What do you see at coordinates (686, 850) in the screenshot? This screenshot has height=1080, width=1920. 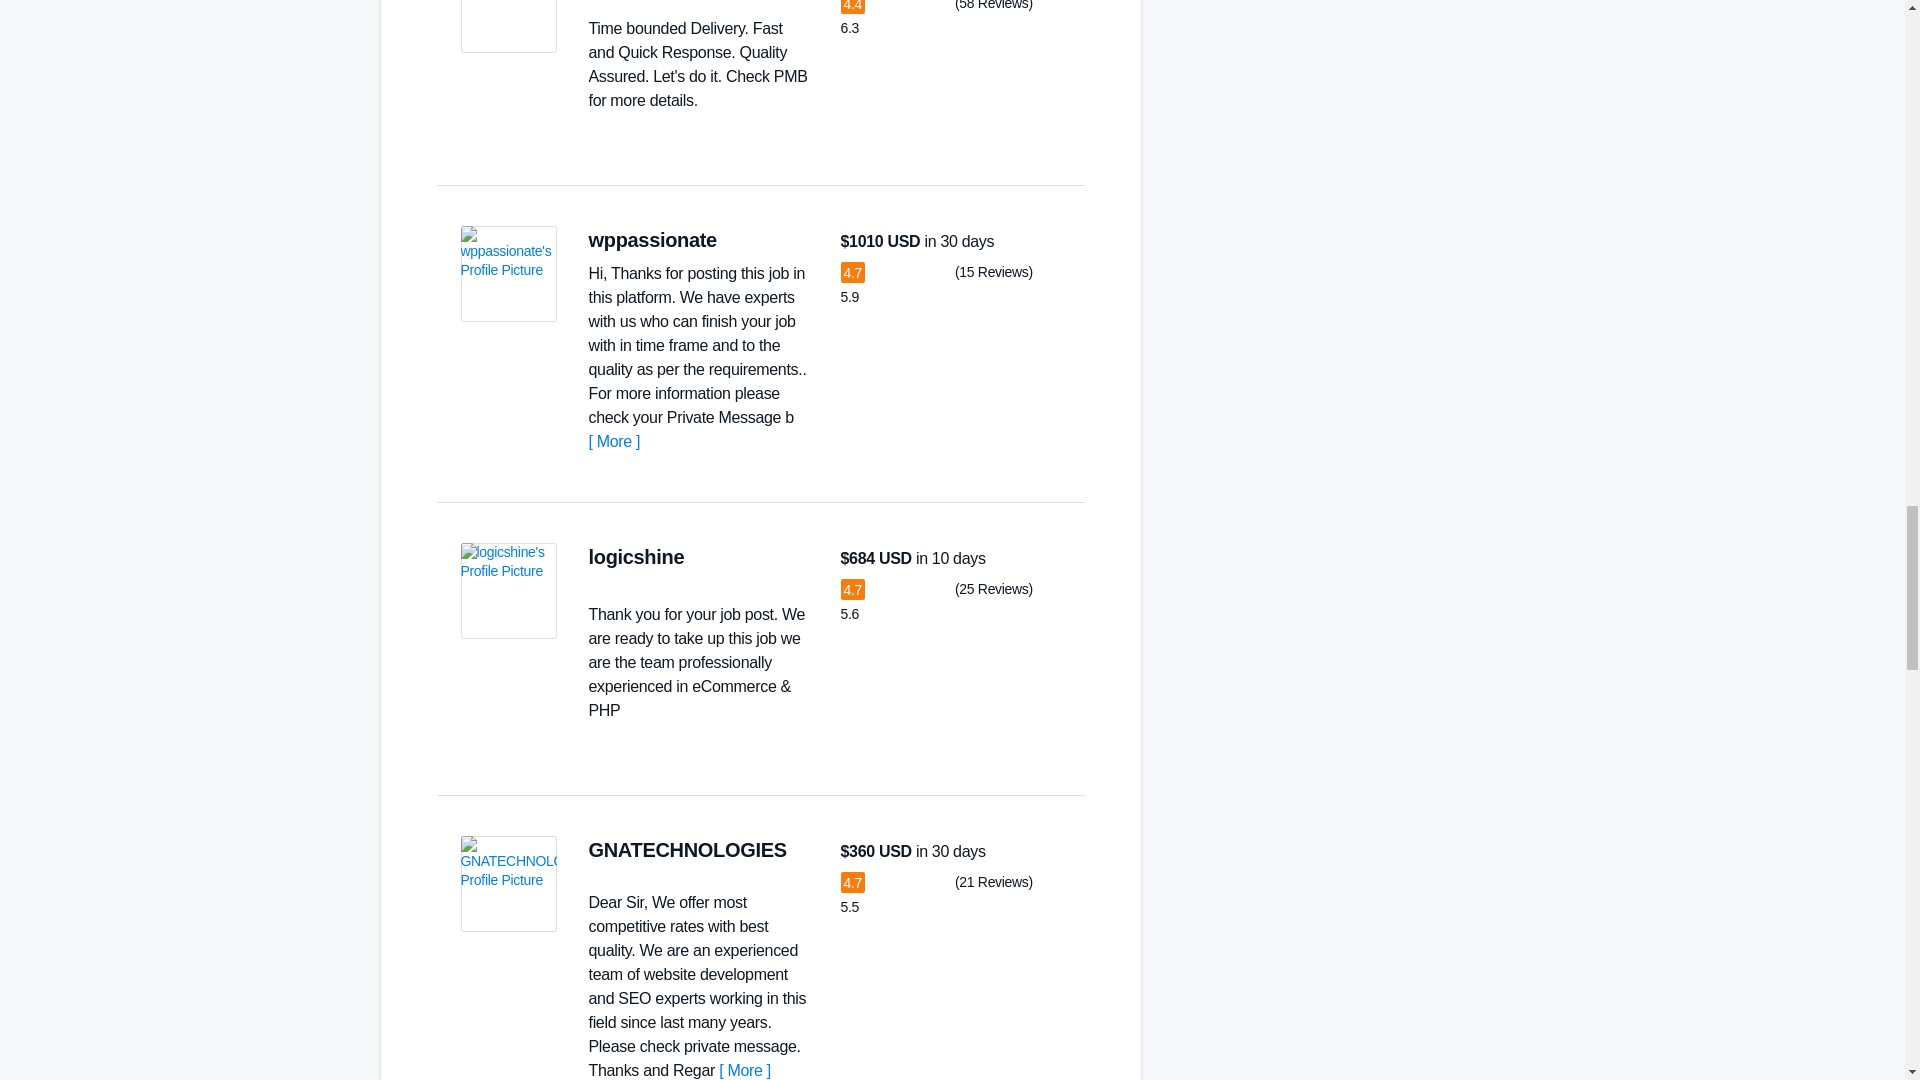 I see `GNATECHNOLOGIES` at bounding box center [686, 850].